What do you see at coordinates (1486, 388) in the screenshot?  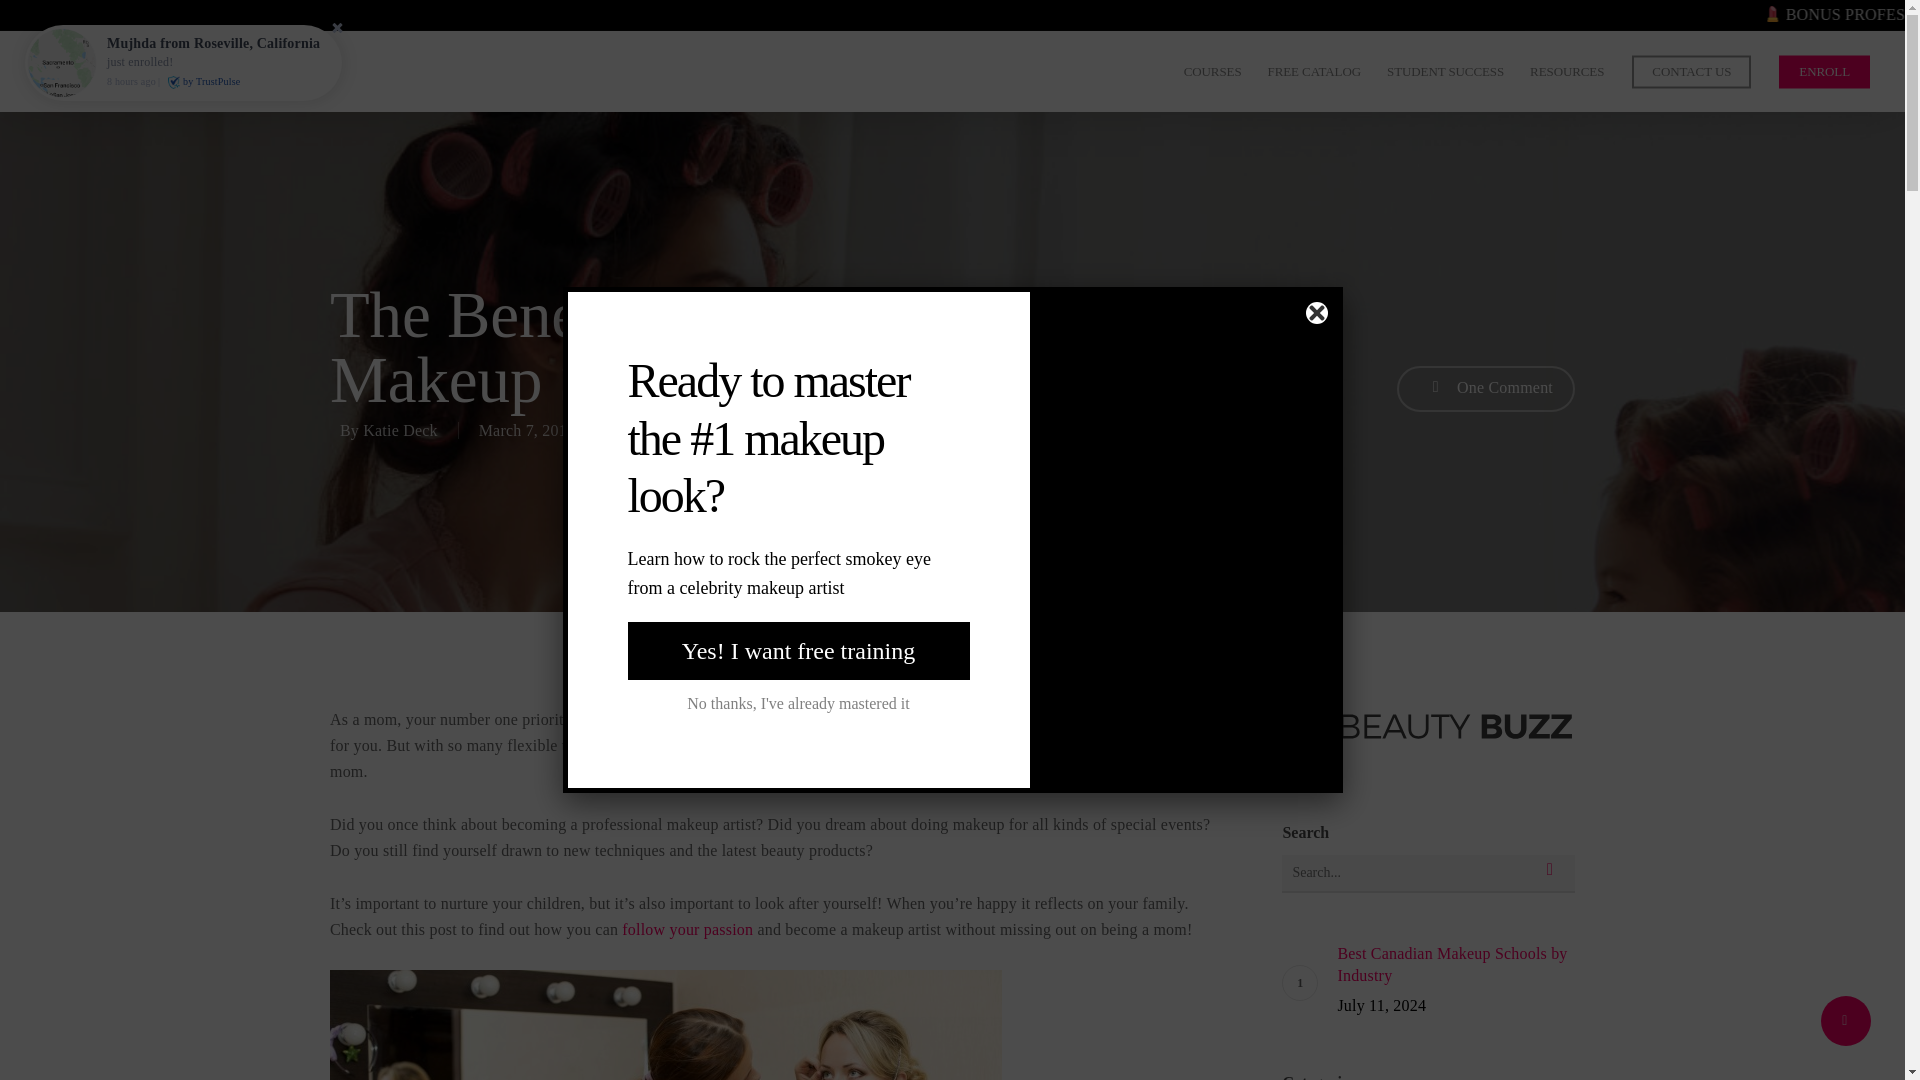 I see `One Comment` at bounding box center [1486, 388].